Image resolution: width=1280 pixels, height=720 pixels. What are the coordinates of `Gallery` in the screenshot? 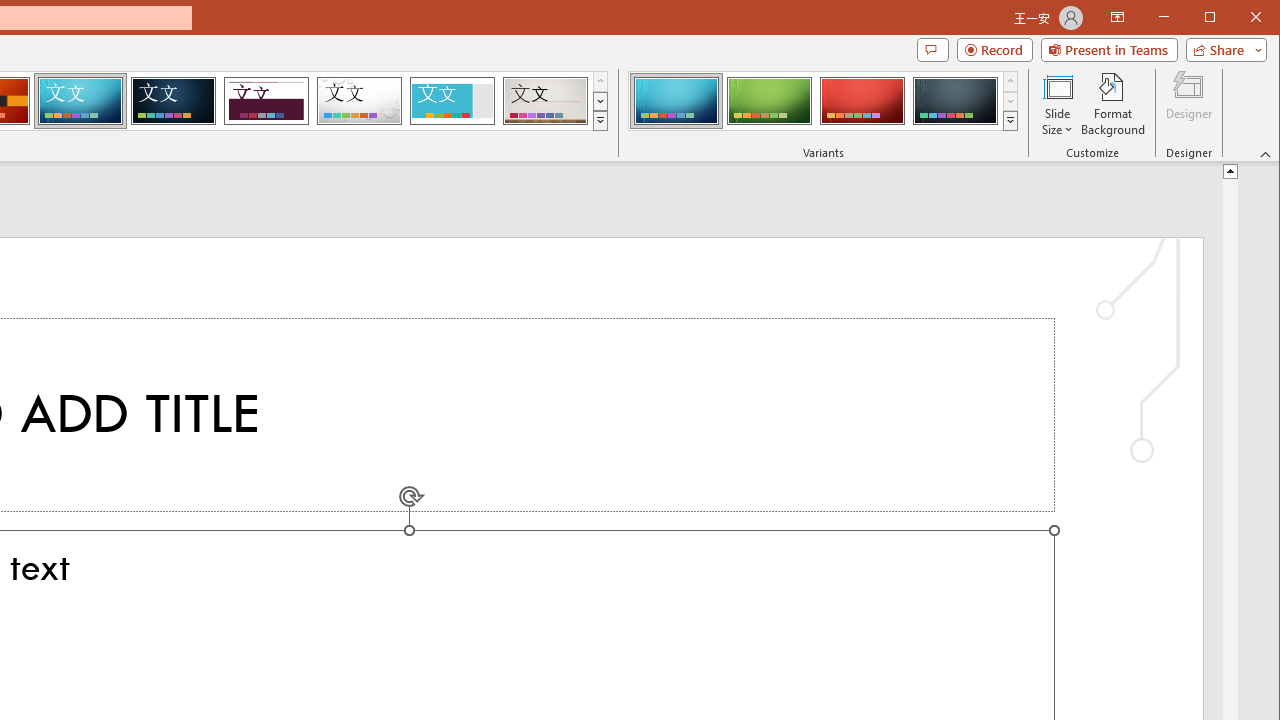 It's located at (545, 100).